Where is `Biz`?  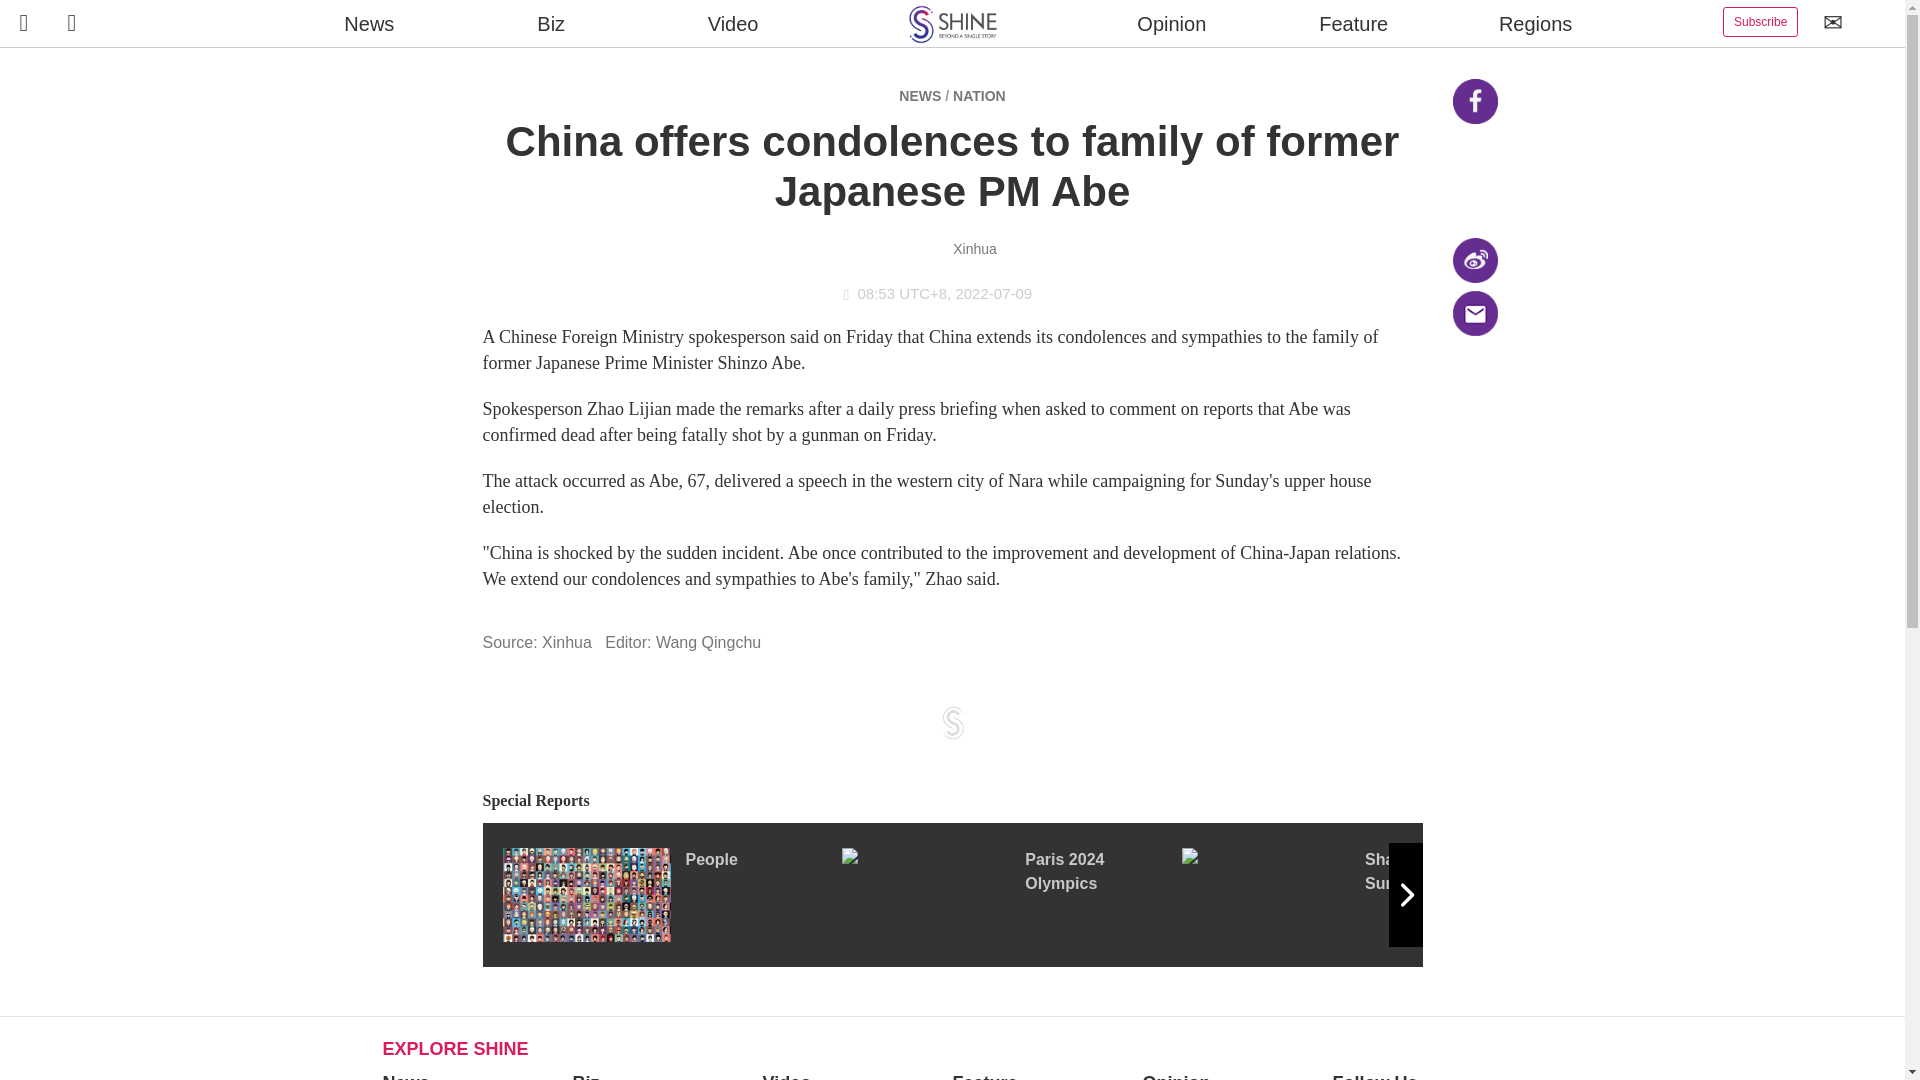 Biz is located at coordinates (586, 1076).